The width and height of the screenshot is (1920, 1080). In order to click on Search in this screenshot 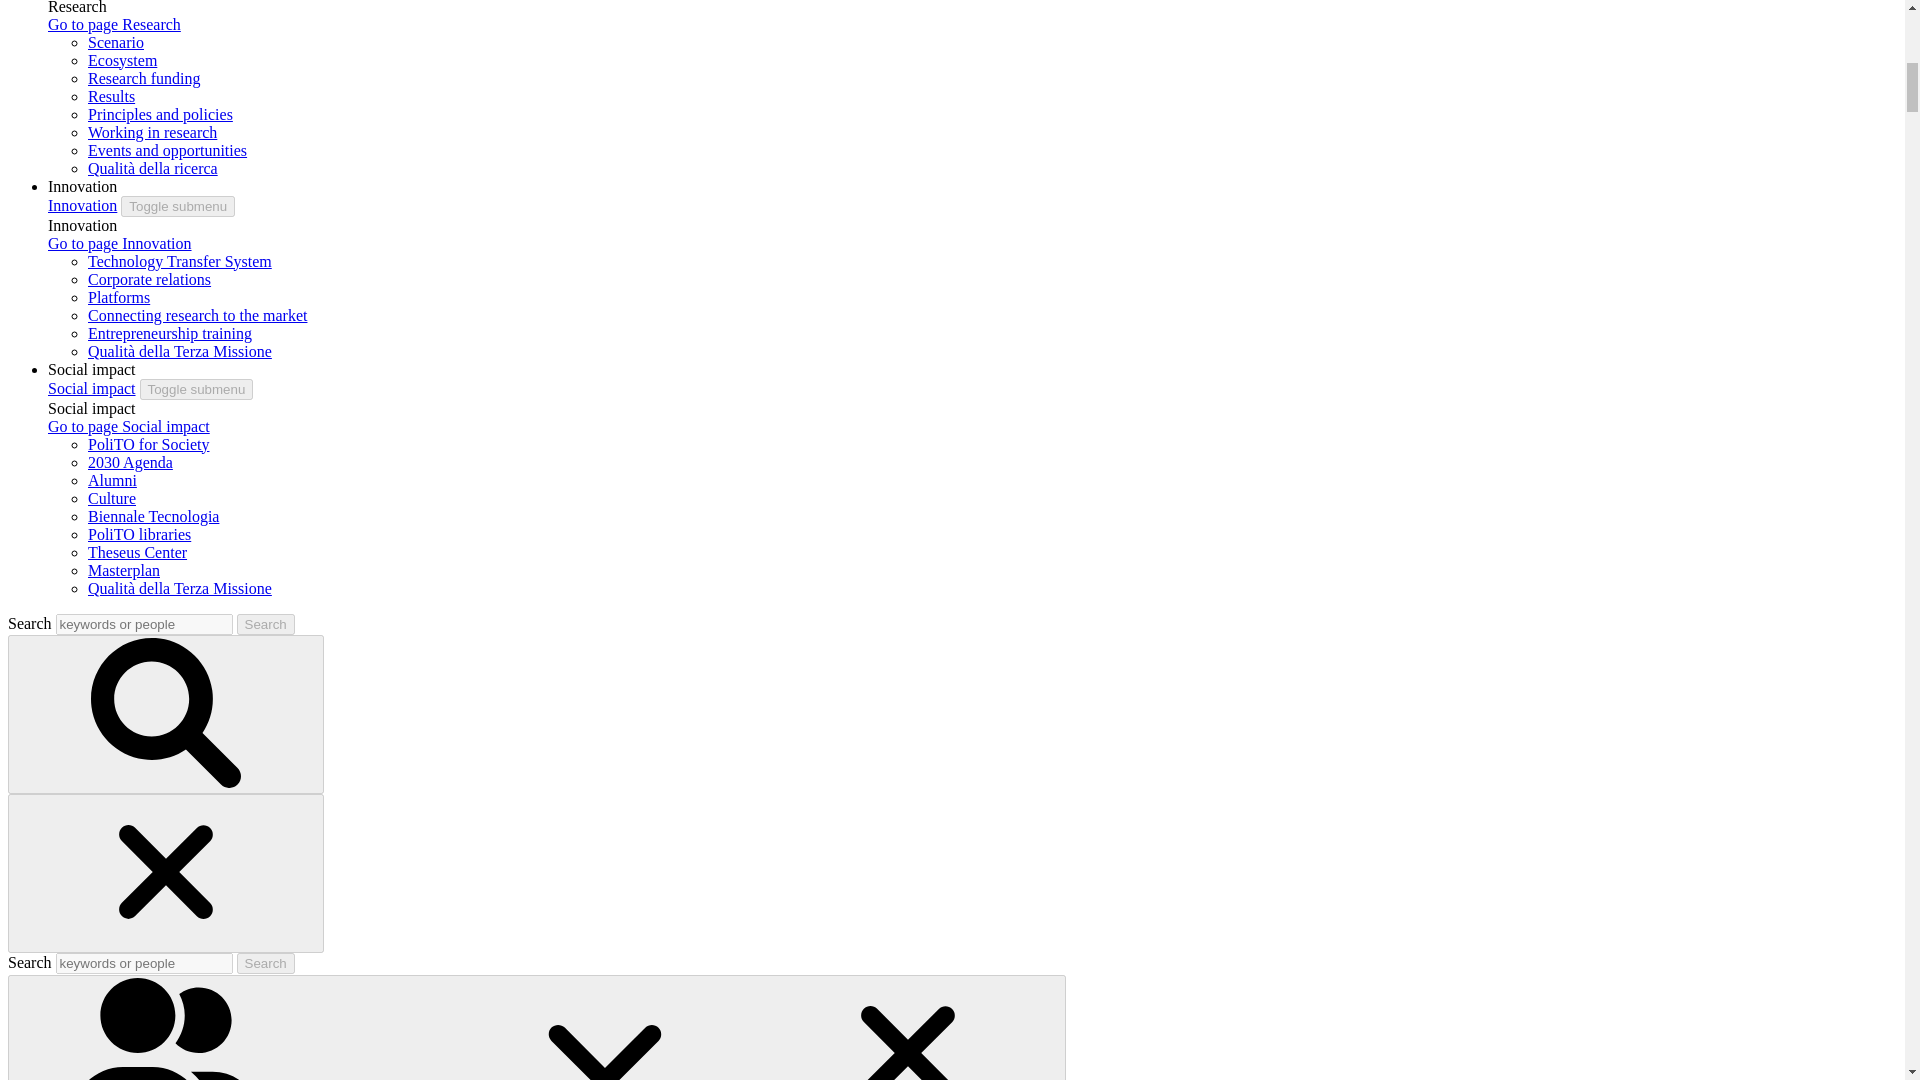, I will do `click(266, 624)`.